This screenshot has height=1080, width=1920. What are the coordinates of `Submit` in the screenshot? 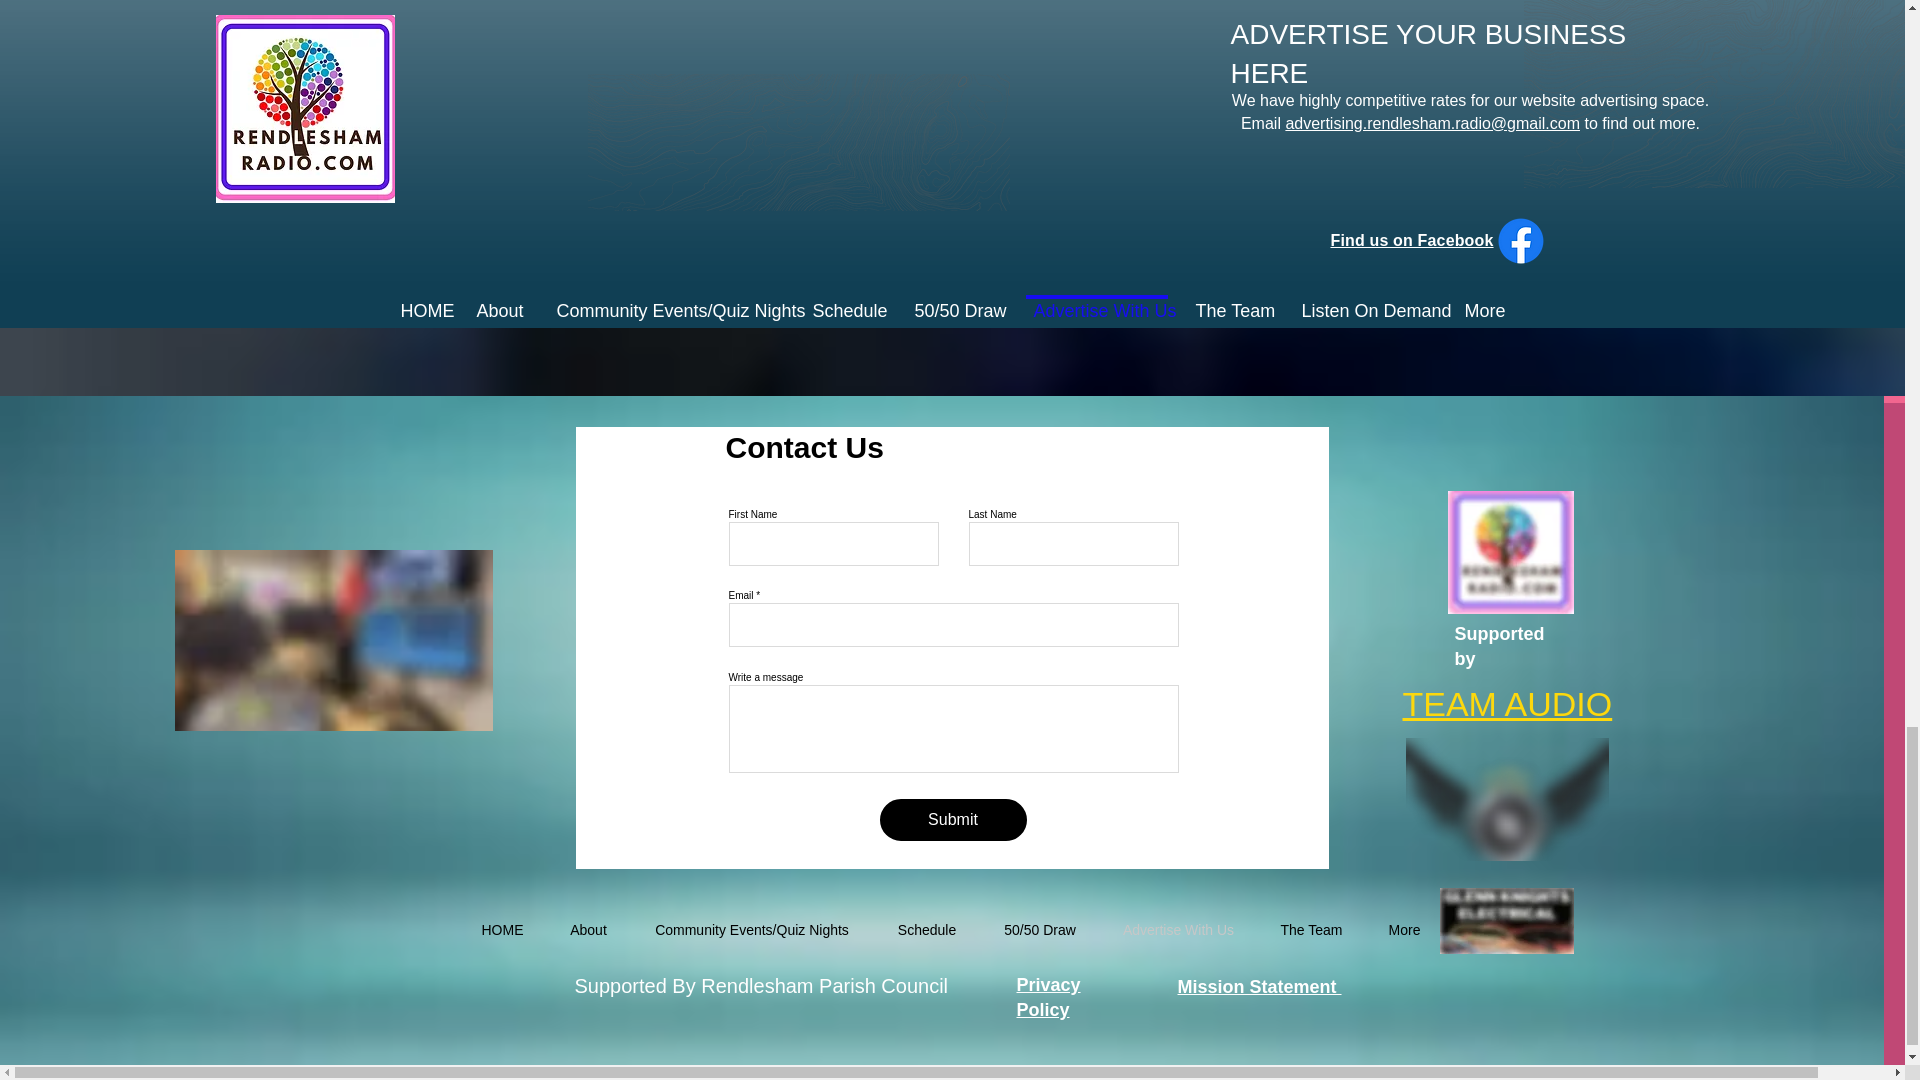 It's located at (953, 820).